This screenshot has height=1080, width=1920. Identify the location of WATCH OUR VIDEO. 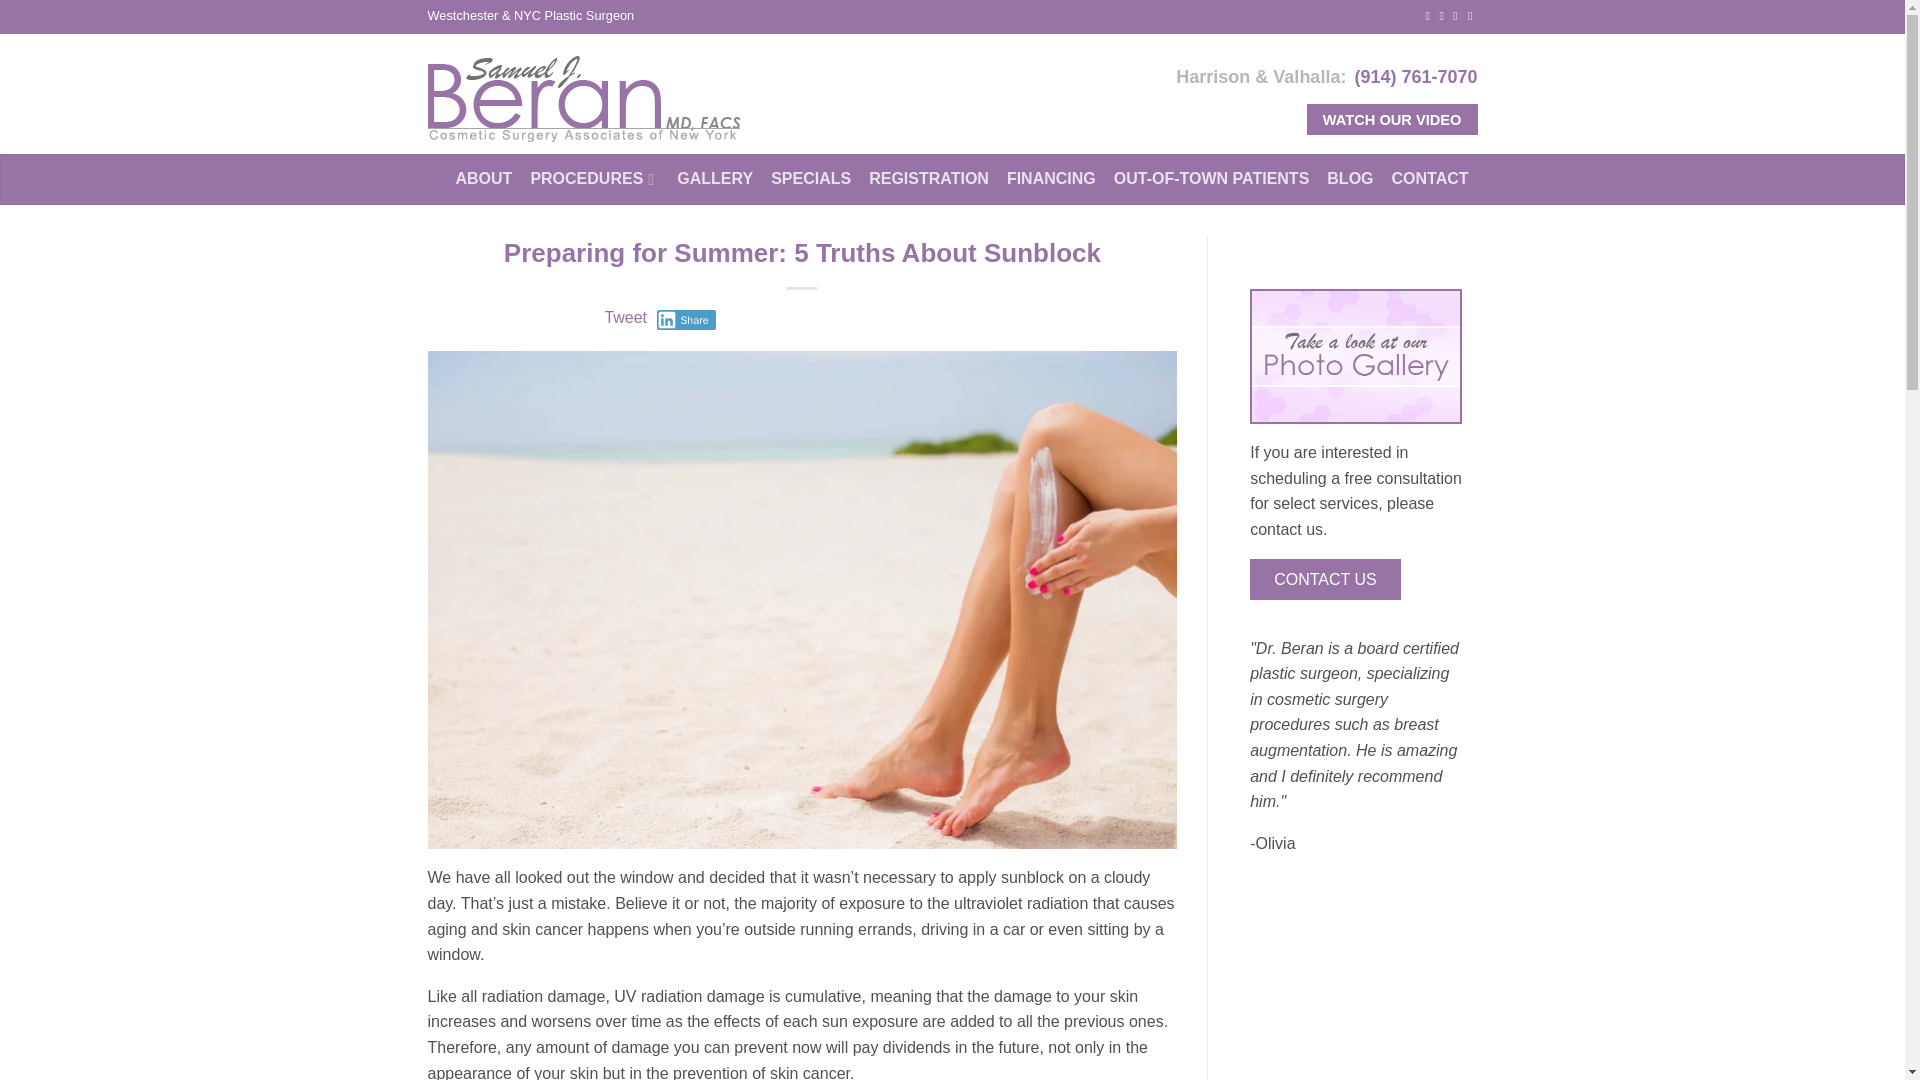
(1392, 120).